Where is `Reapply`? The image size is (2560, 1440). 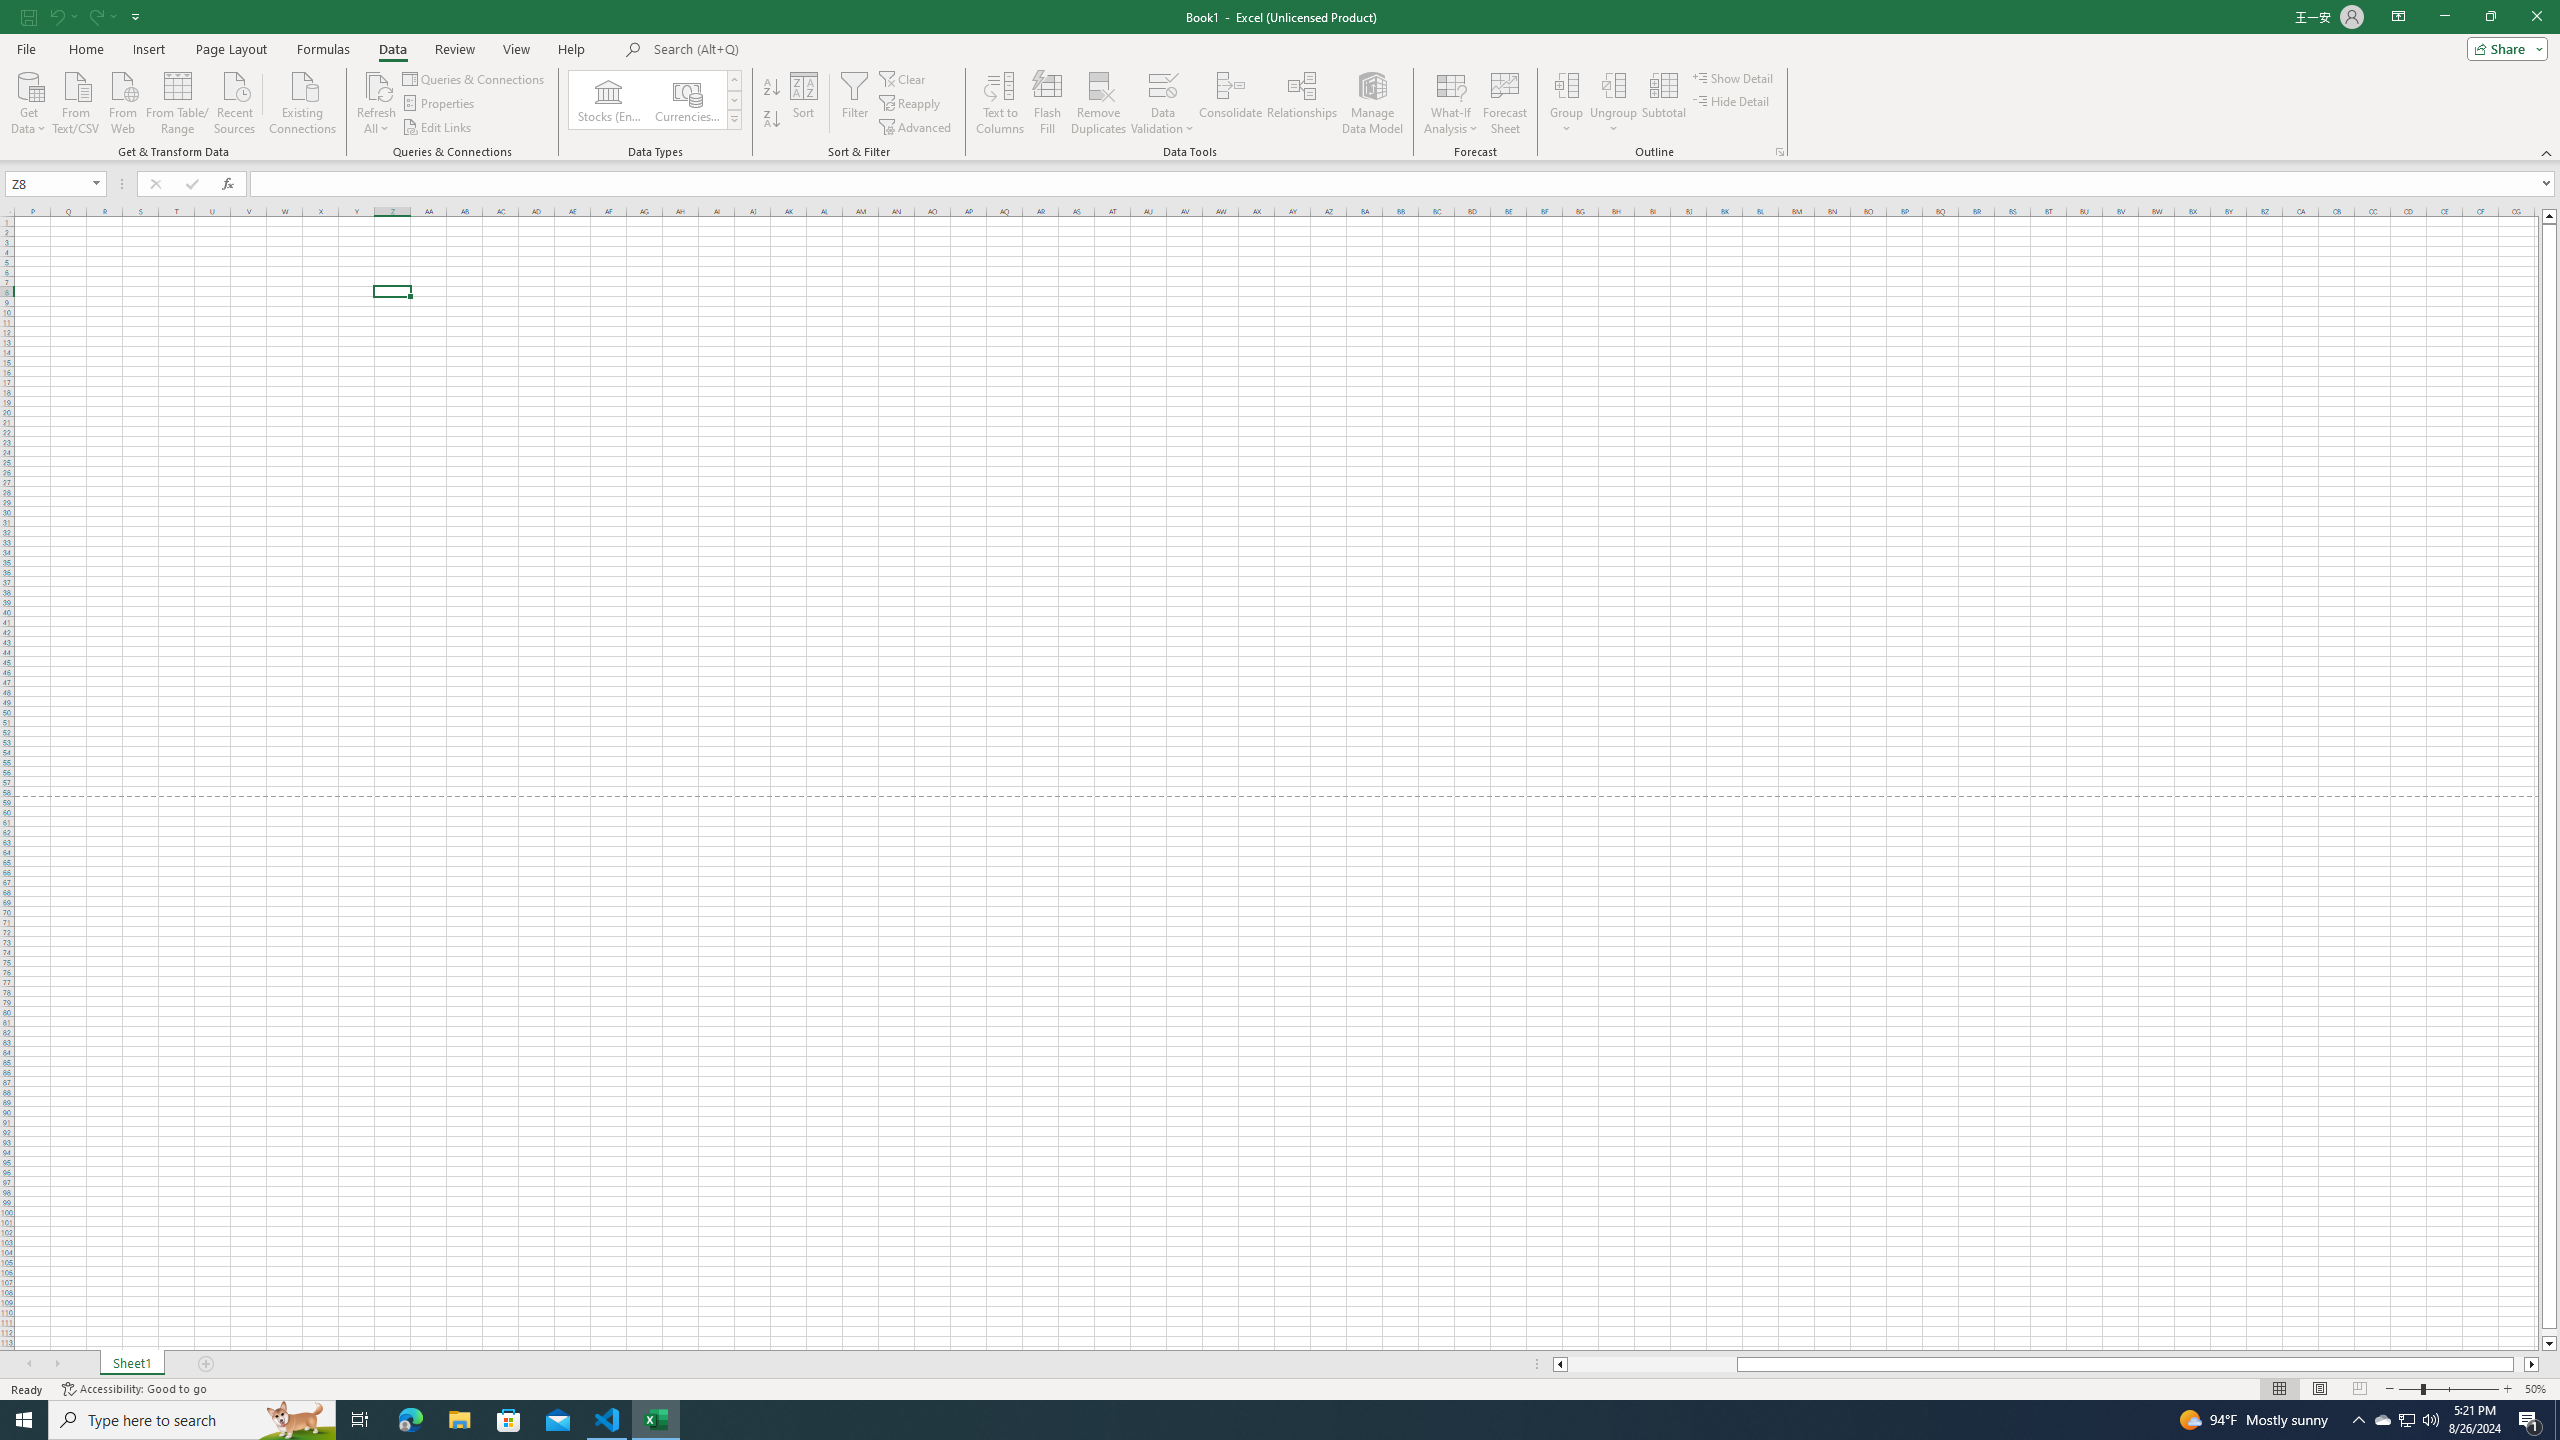
Reapply is located at coordinates (911, 104).